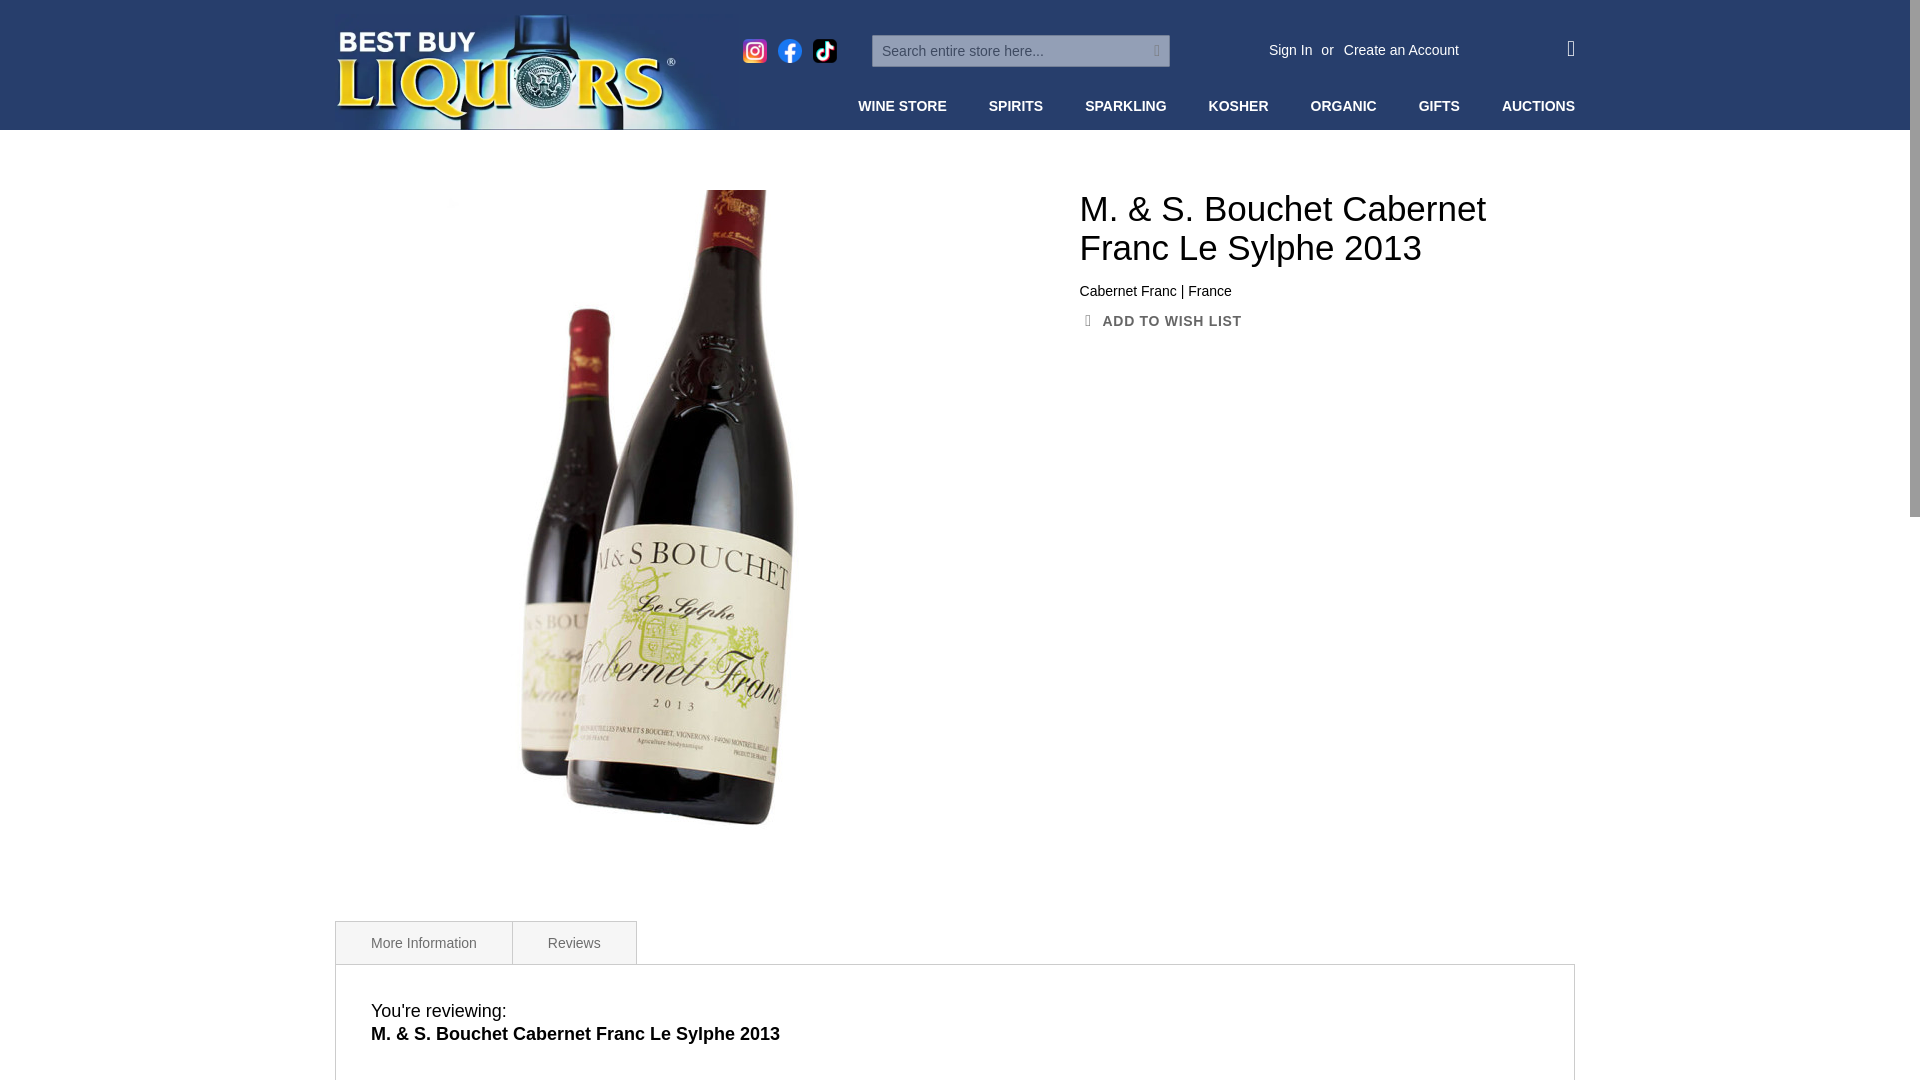  Describe the element at coordinates (1291, 50) in the screenshot. I see `Sign In` at that location.